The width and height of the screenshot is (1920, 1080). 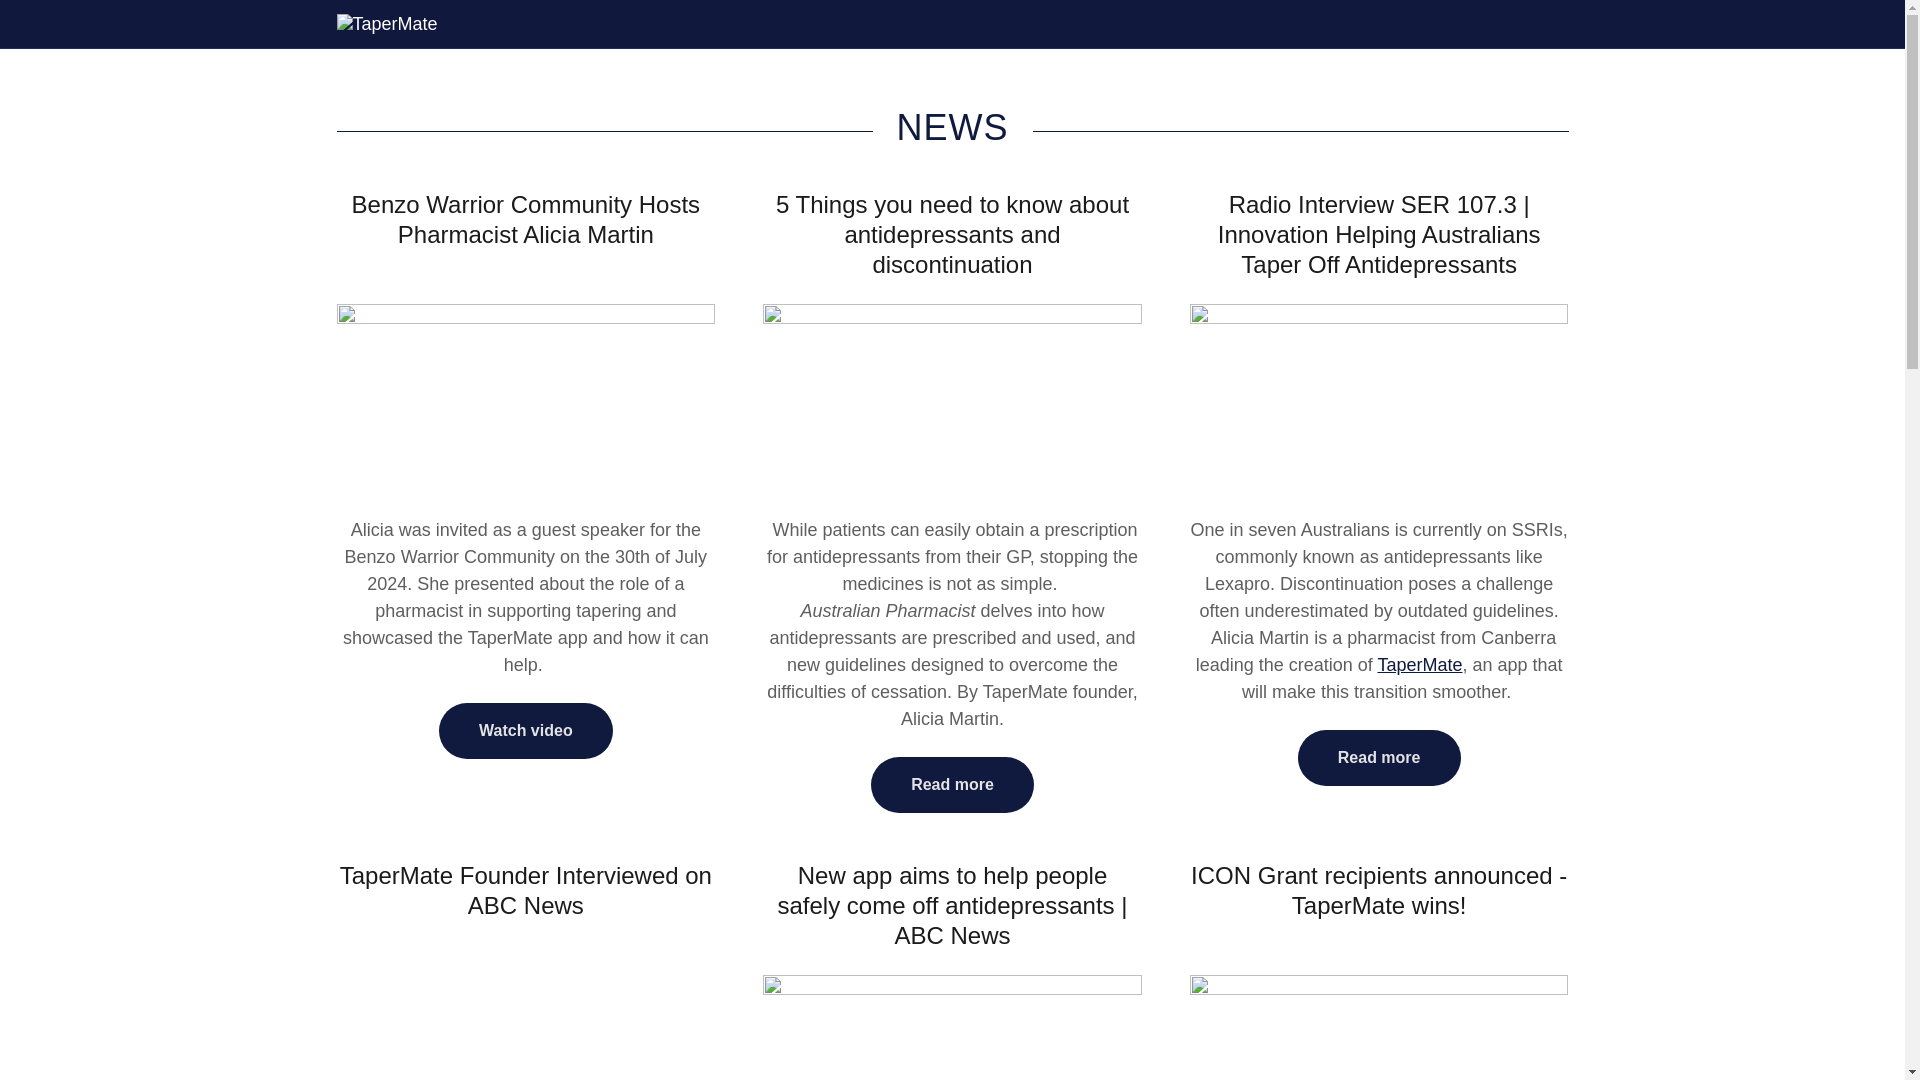 What do you see at coordinates (1418, 664) in the screenshot?
I see `TaperMate` at bounding box center [1418, 664].